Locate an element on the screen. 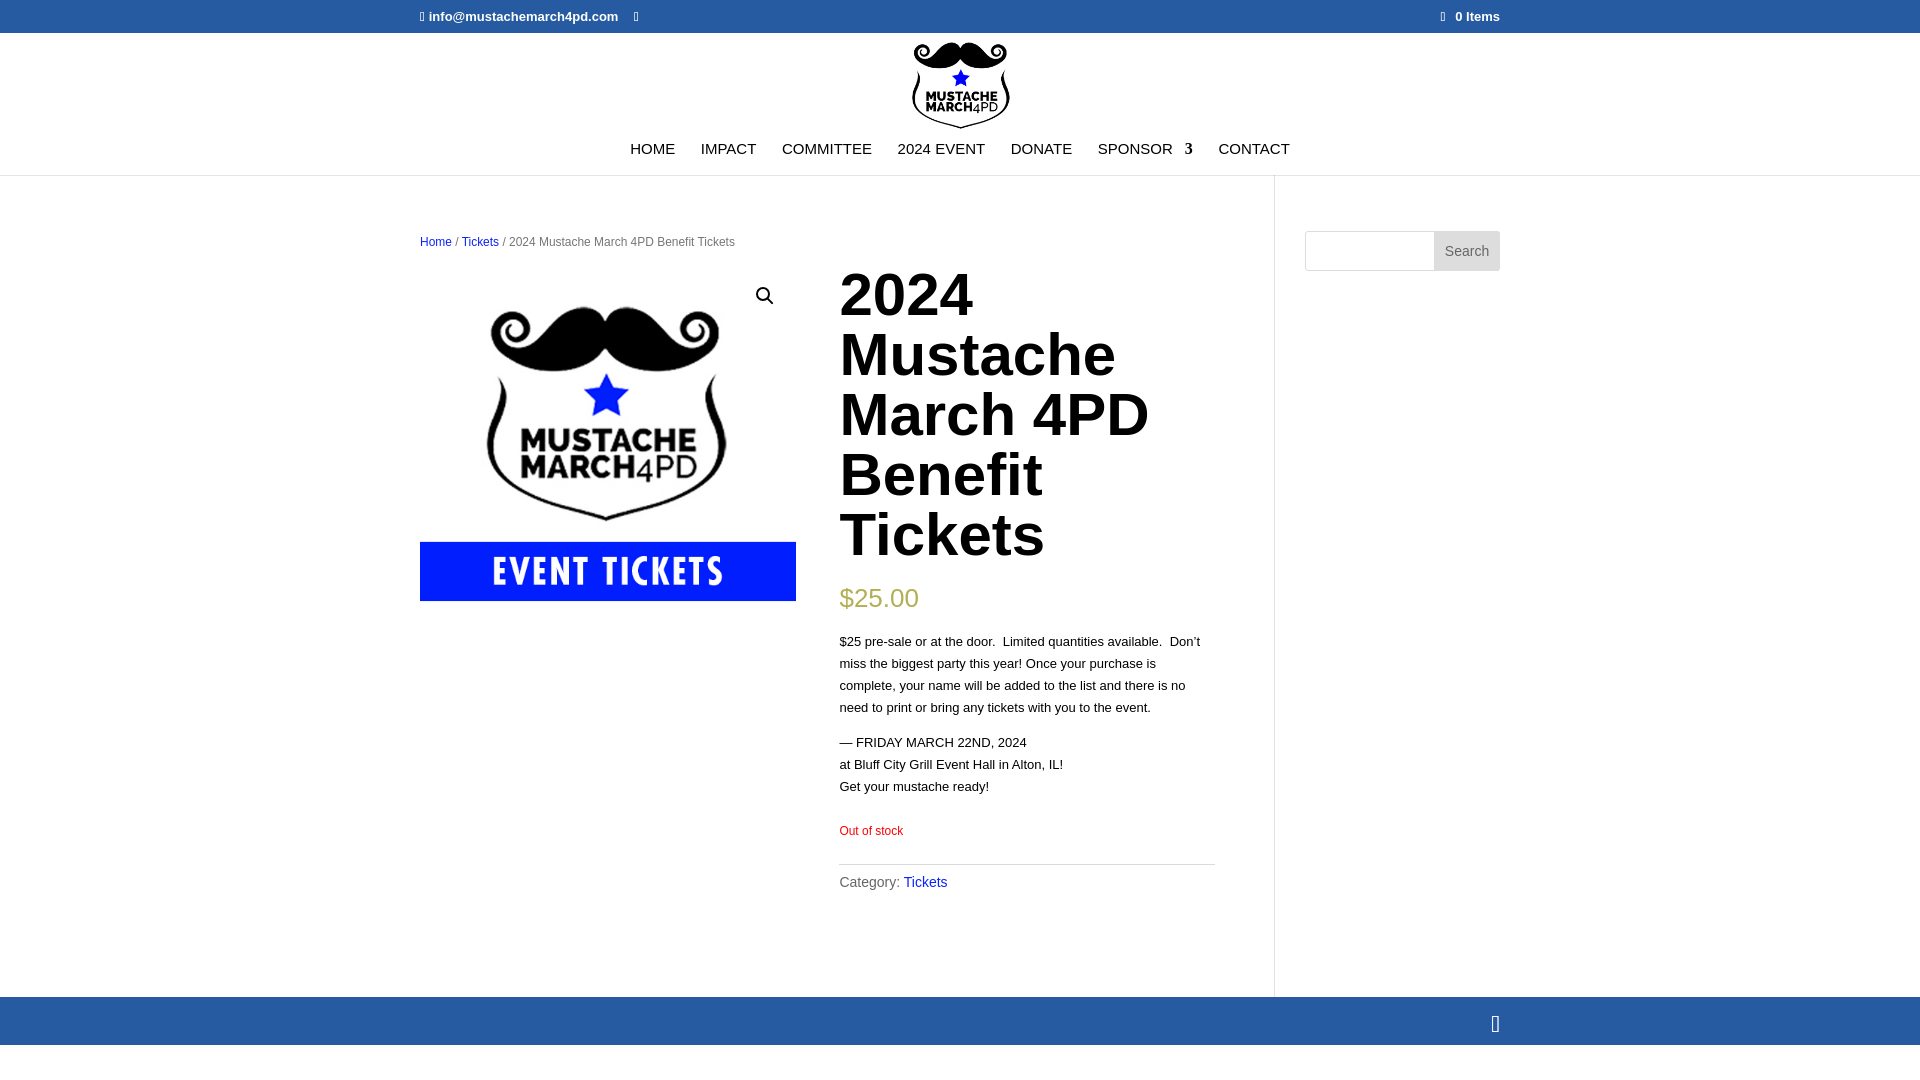  CONTACT is located at coordinates (1252, 158).